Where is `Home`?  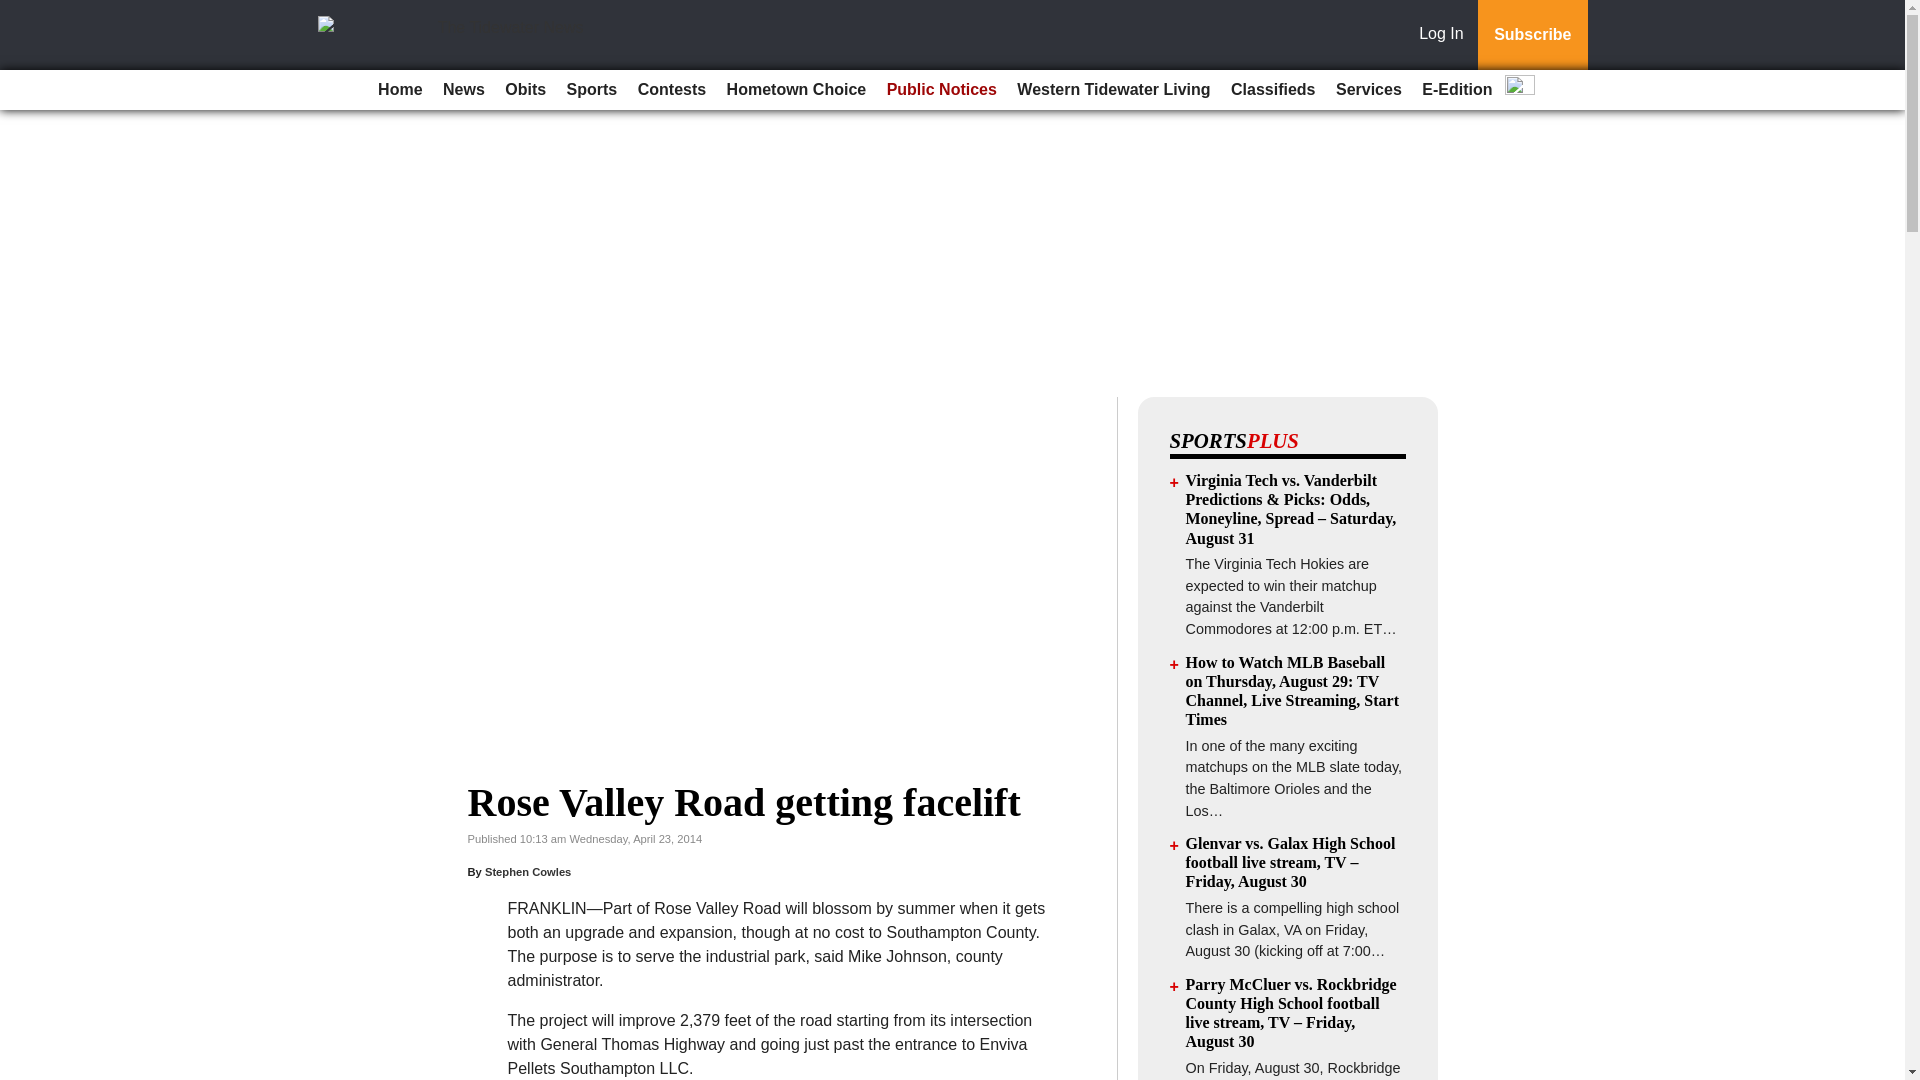 Home is located at coordinates (400, 90).